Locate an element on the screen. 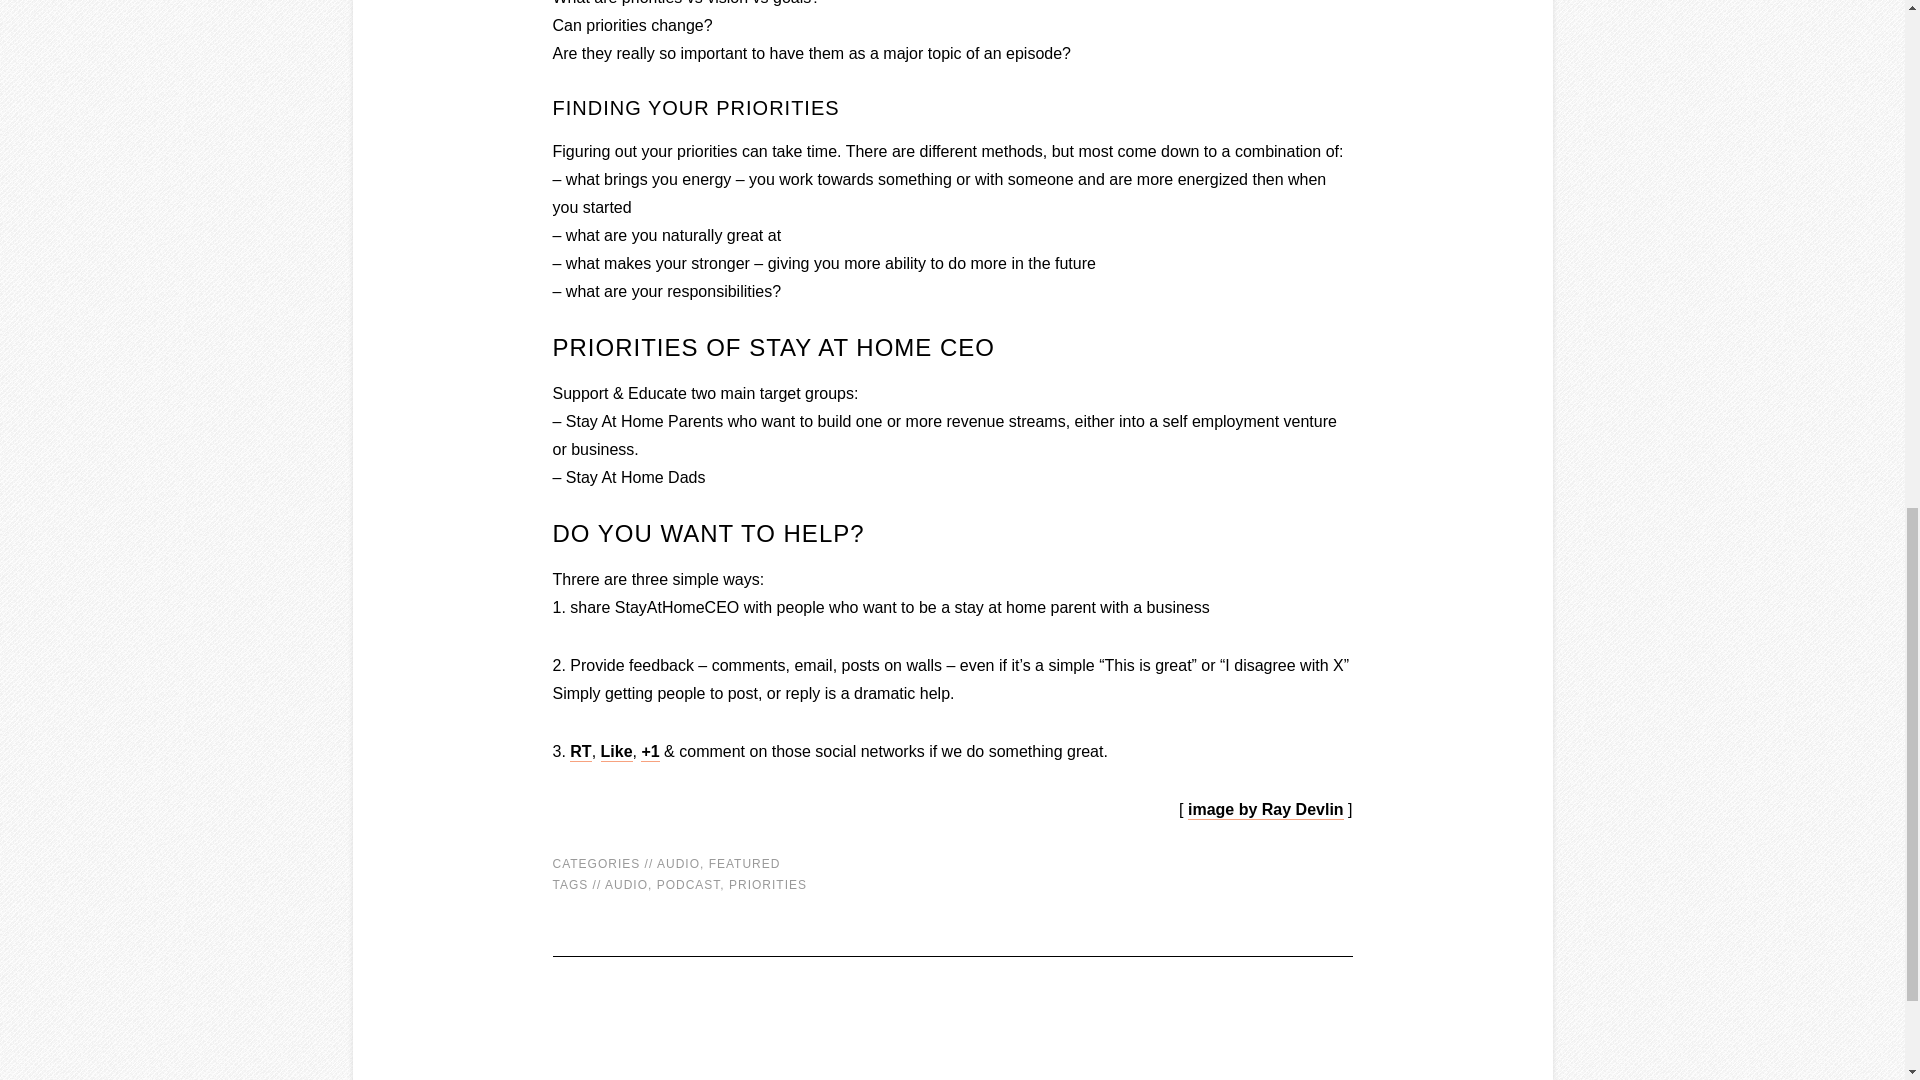  FEATURED is located at coordinates (744, 864).